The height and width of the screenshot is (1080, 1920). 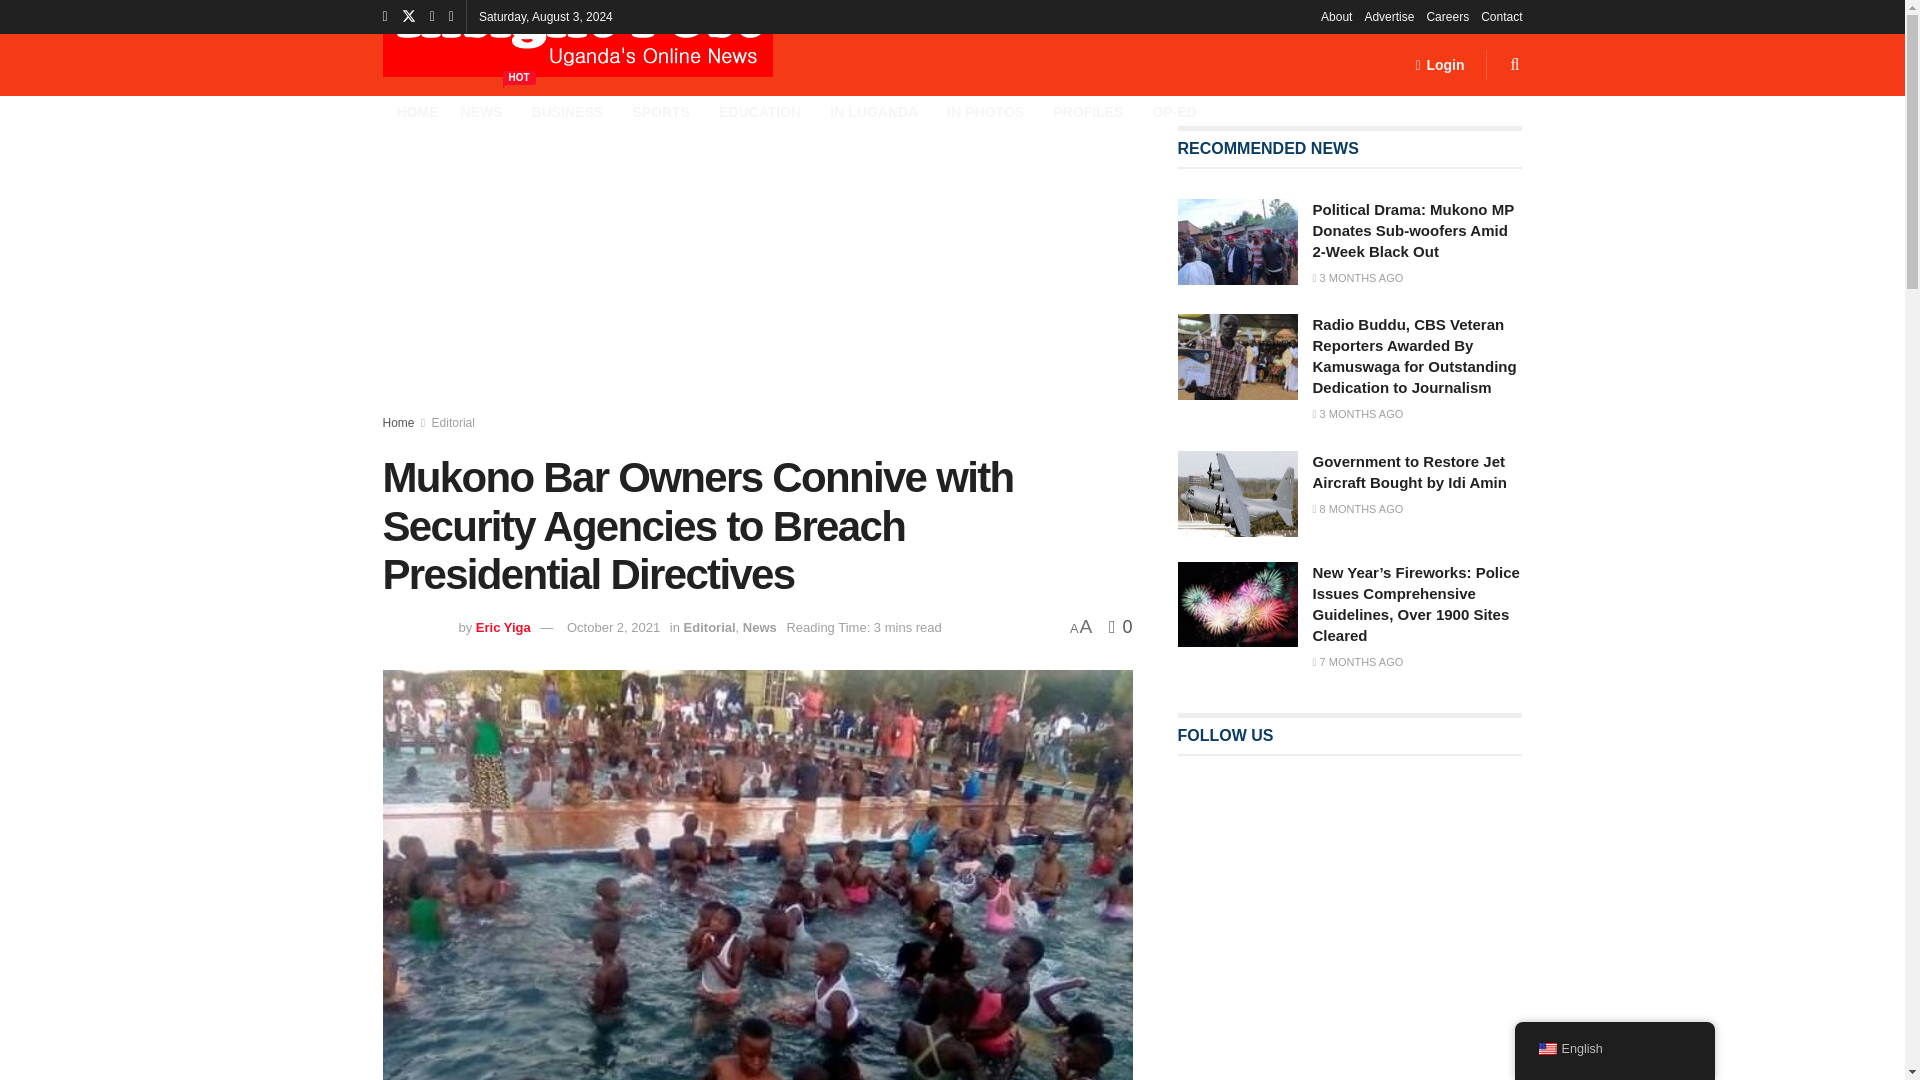 I want to click on Contact, so click(x=1501, y=16).